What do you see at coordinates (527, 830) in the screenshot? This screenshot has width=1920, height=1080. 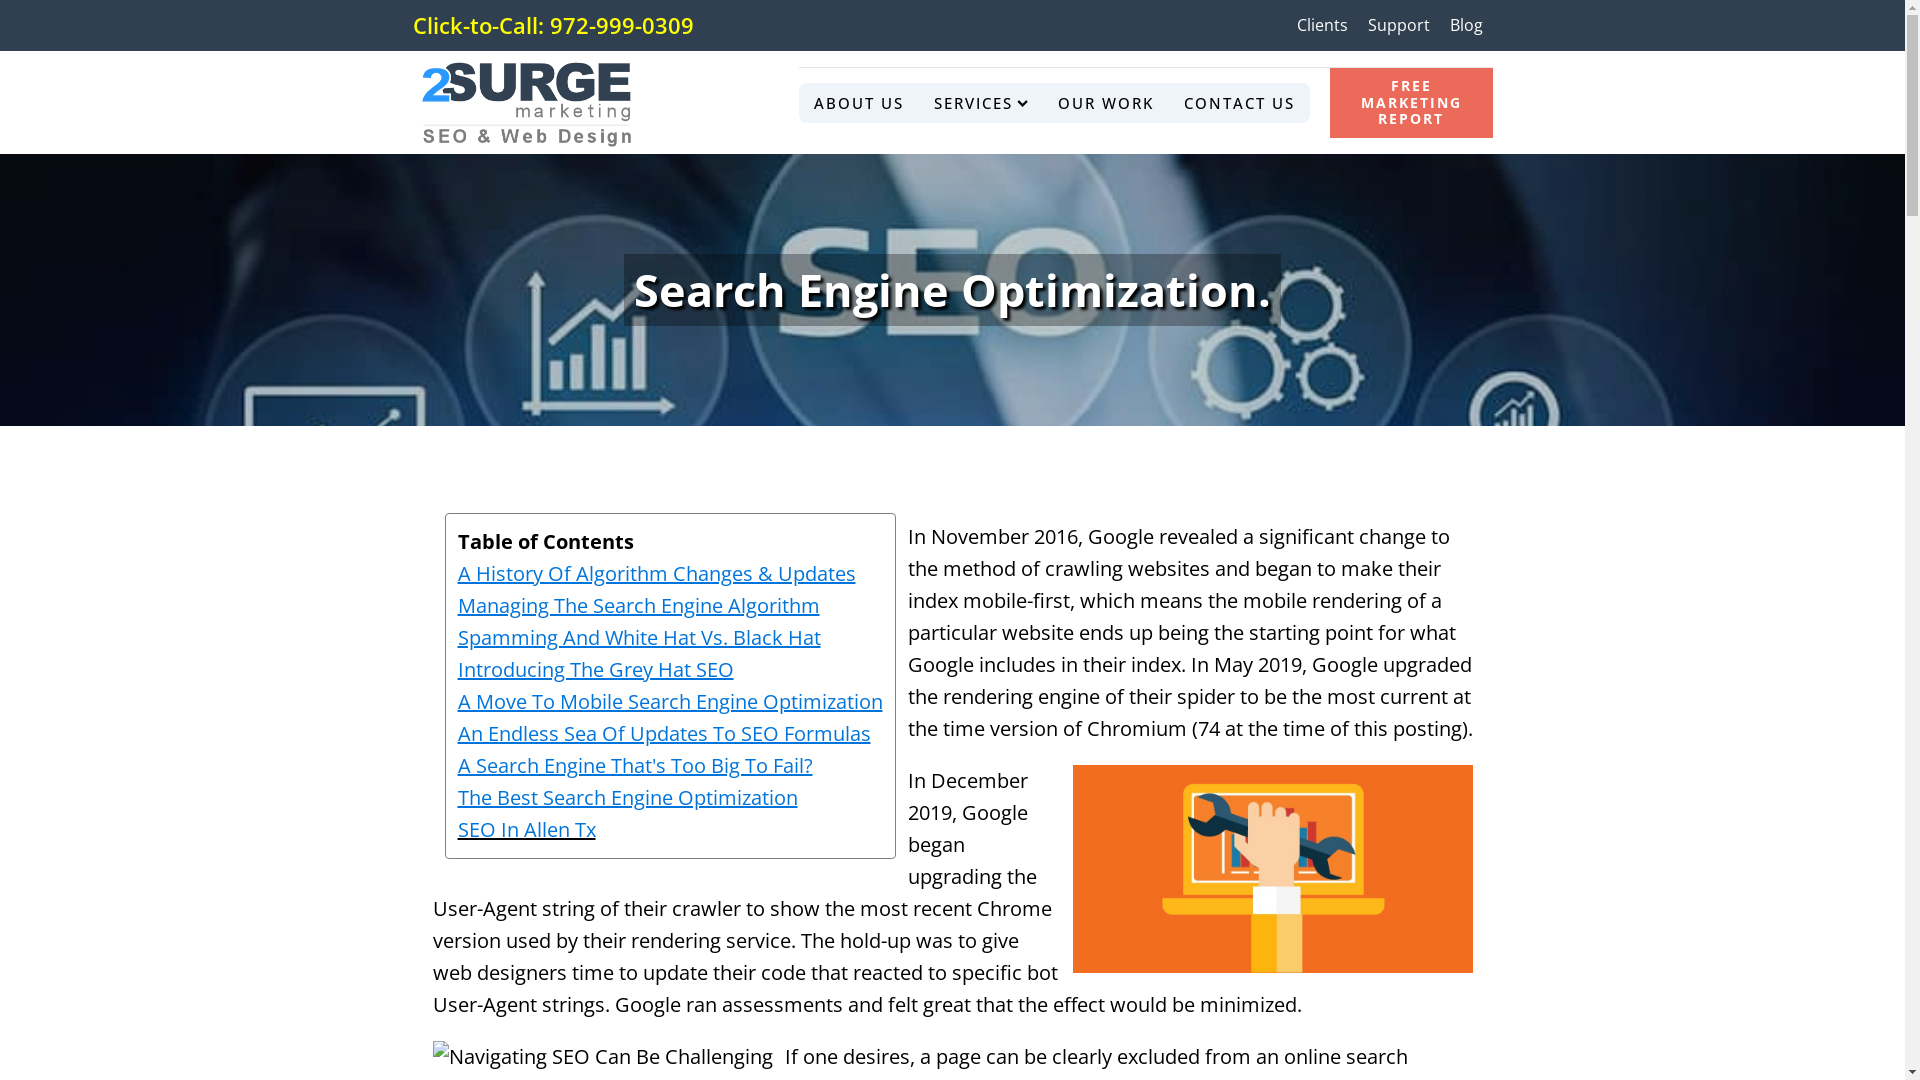 I see `SEO In Allen Tx` at bounding box center [527, 830].